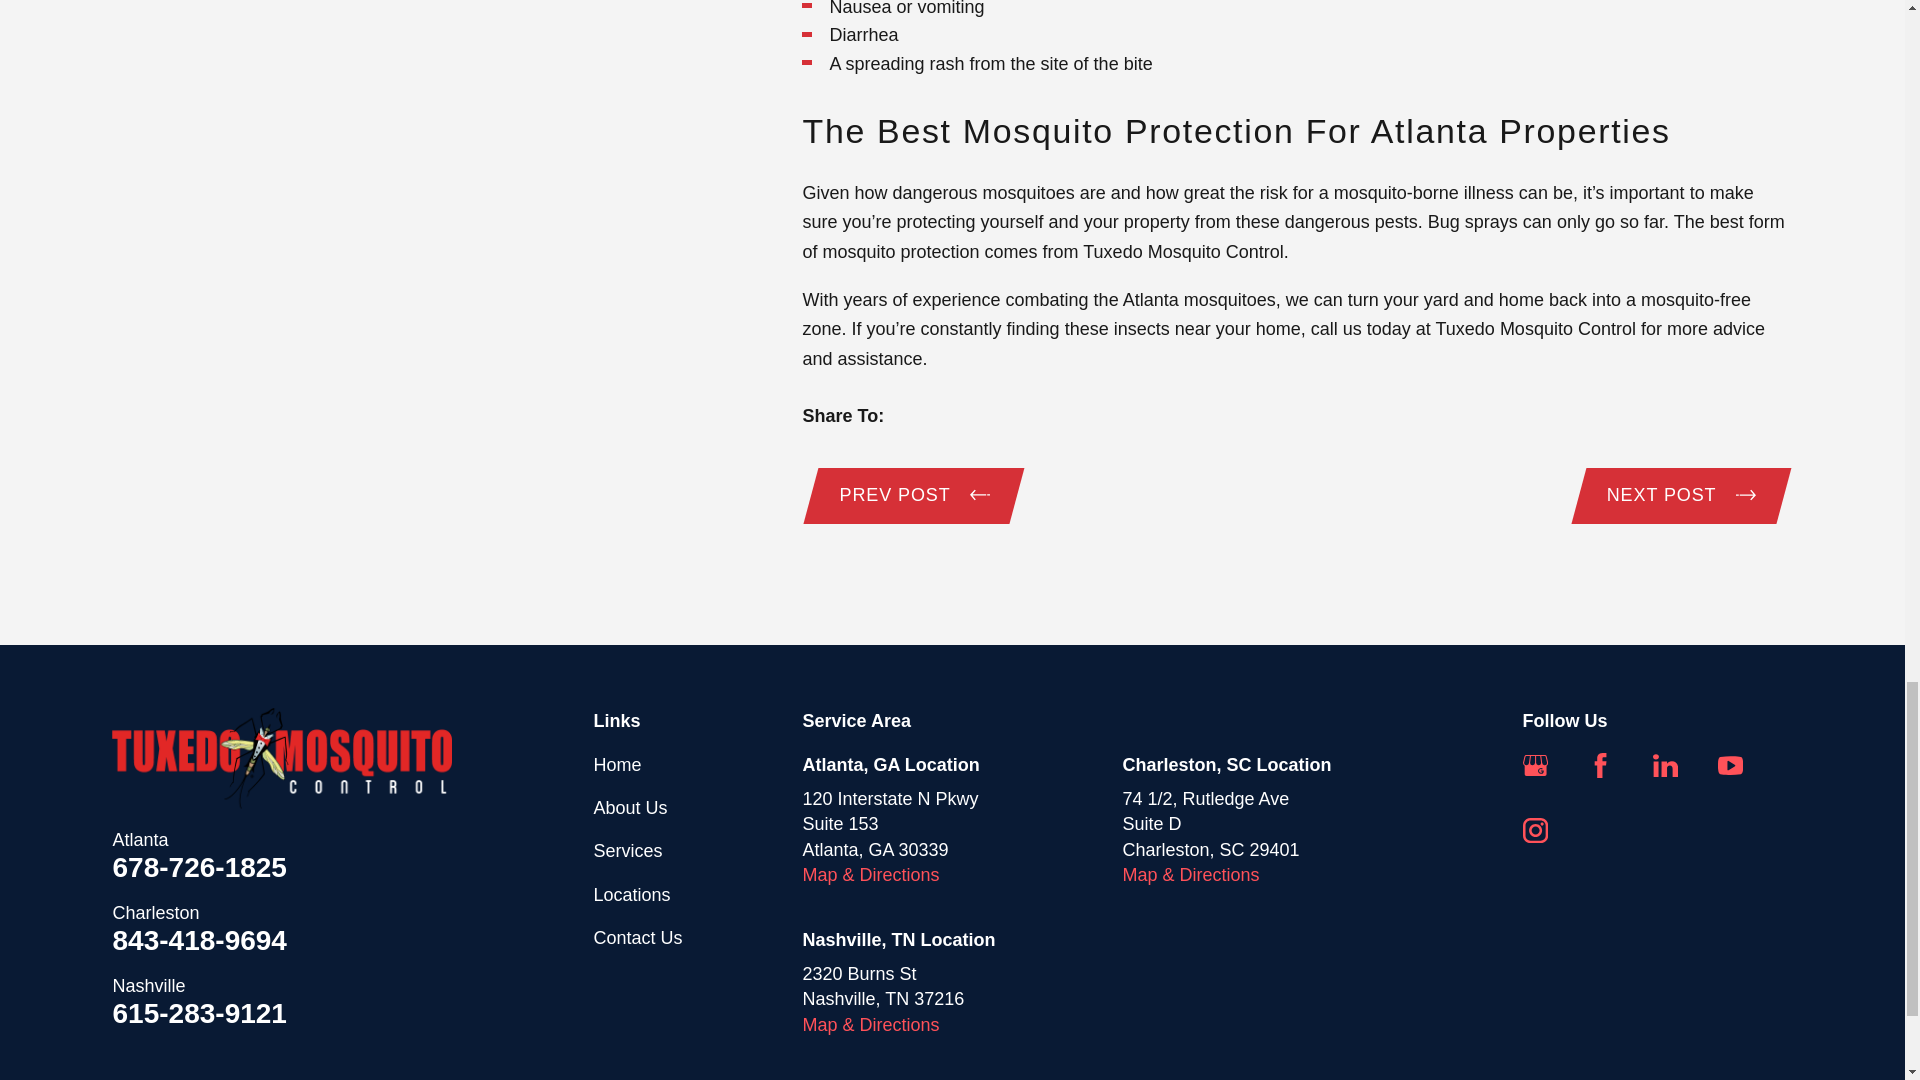 This screenshot has width=1920, height=1080. What do you see at coordinates (1534, 764) in the screenshot?
I see `Google Business Profile` at bounding box center [1534, 764].